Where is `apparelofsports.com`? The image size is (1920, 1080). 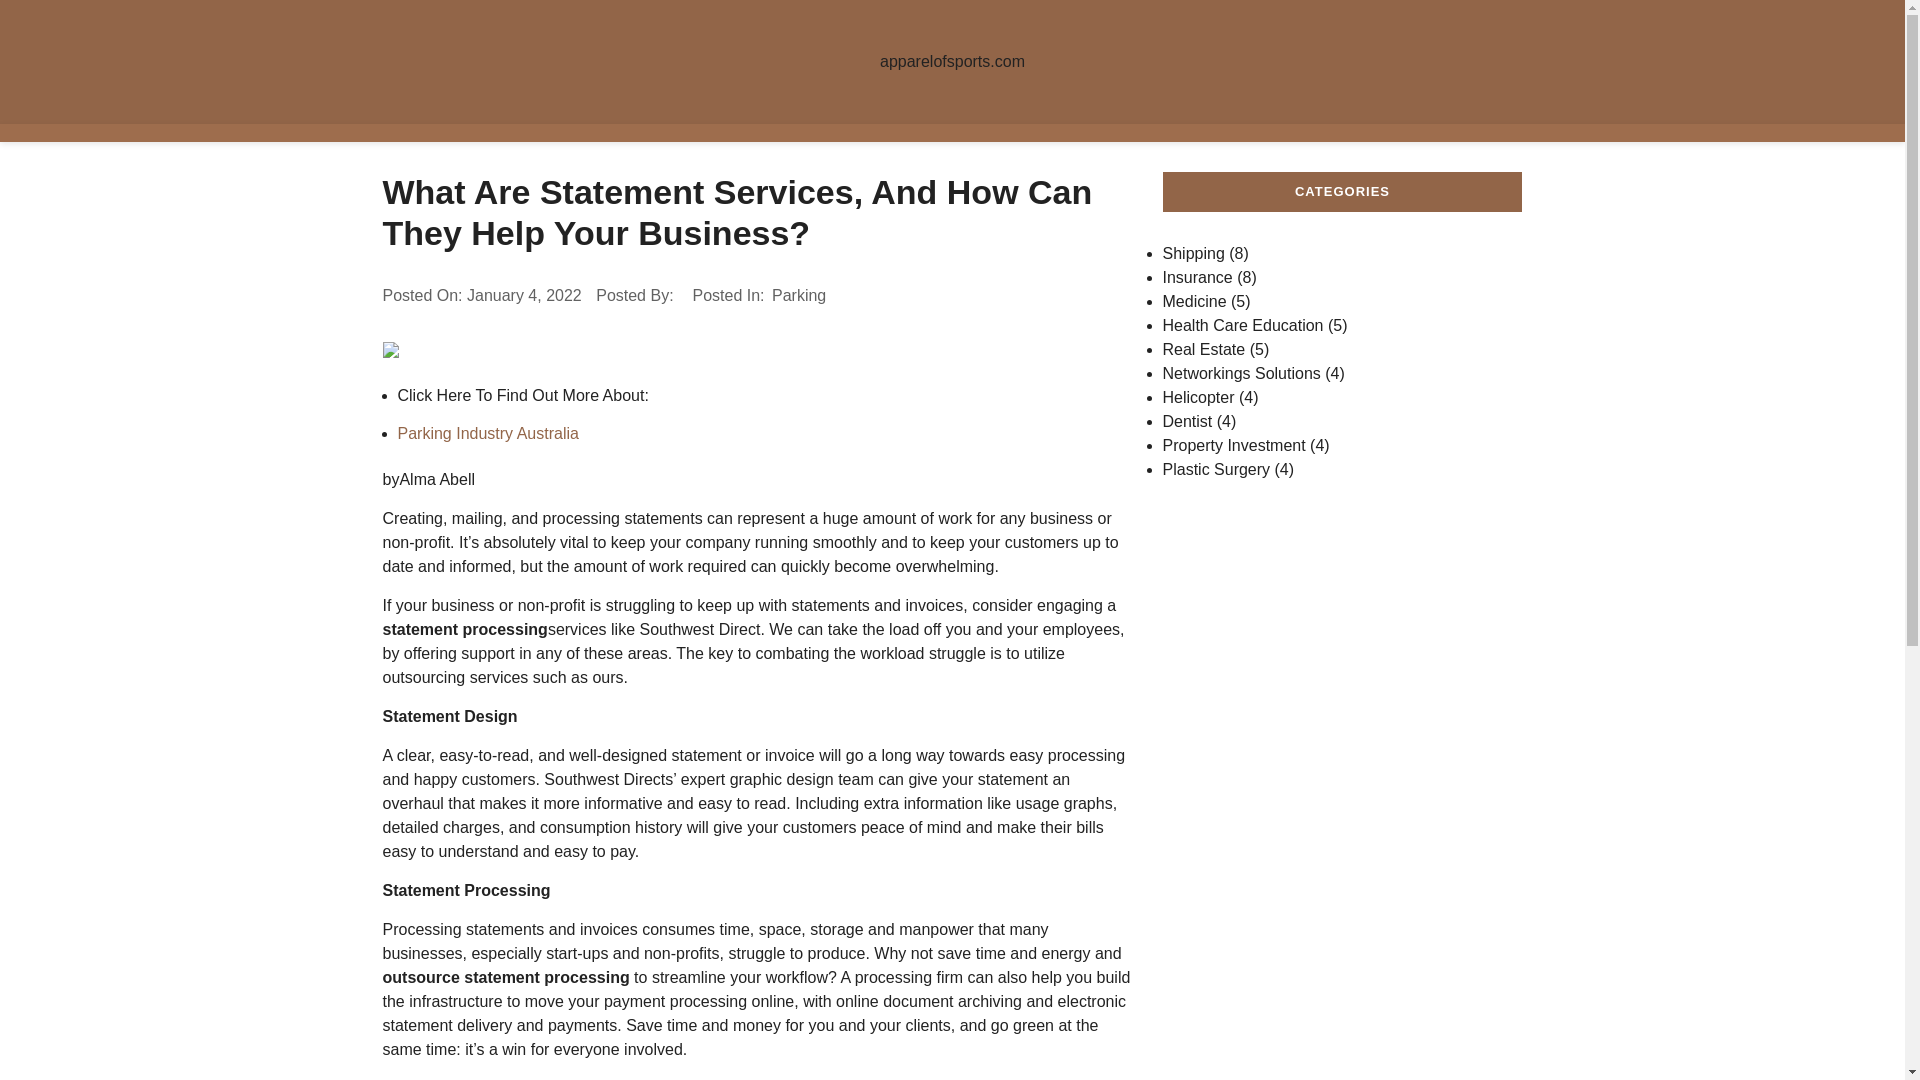 apparelofsports.com is located at coordinates (952, 62).